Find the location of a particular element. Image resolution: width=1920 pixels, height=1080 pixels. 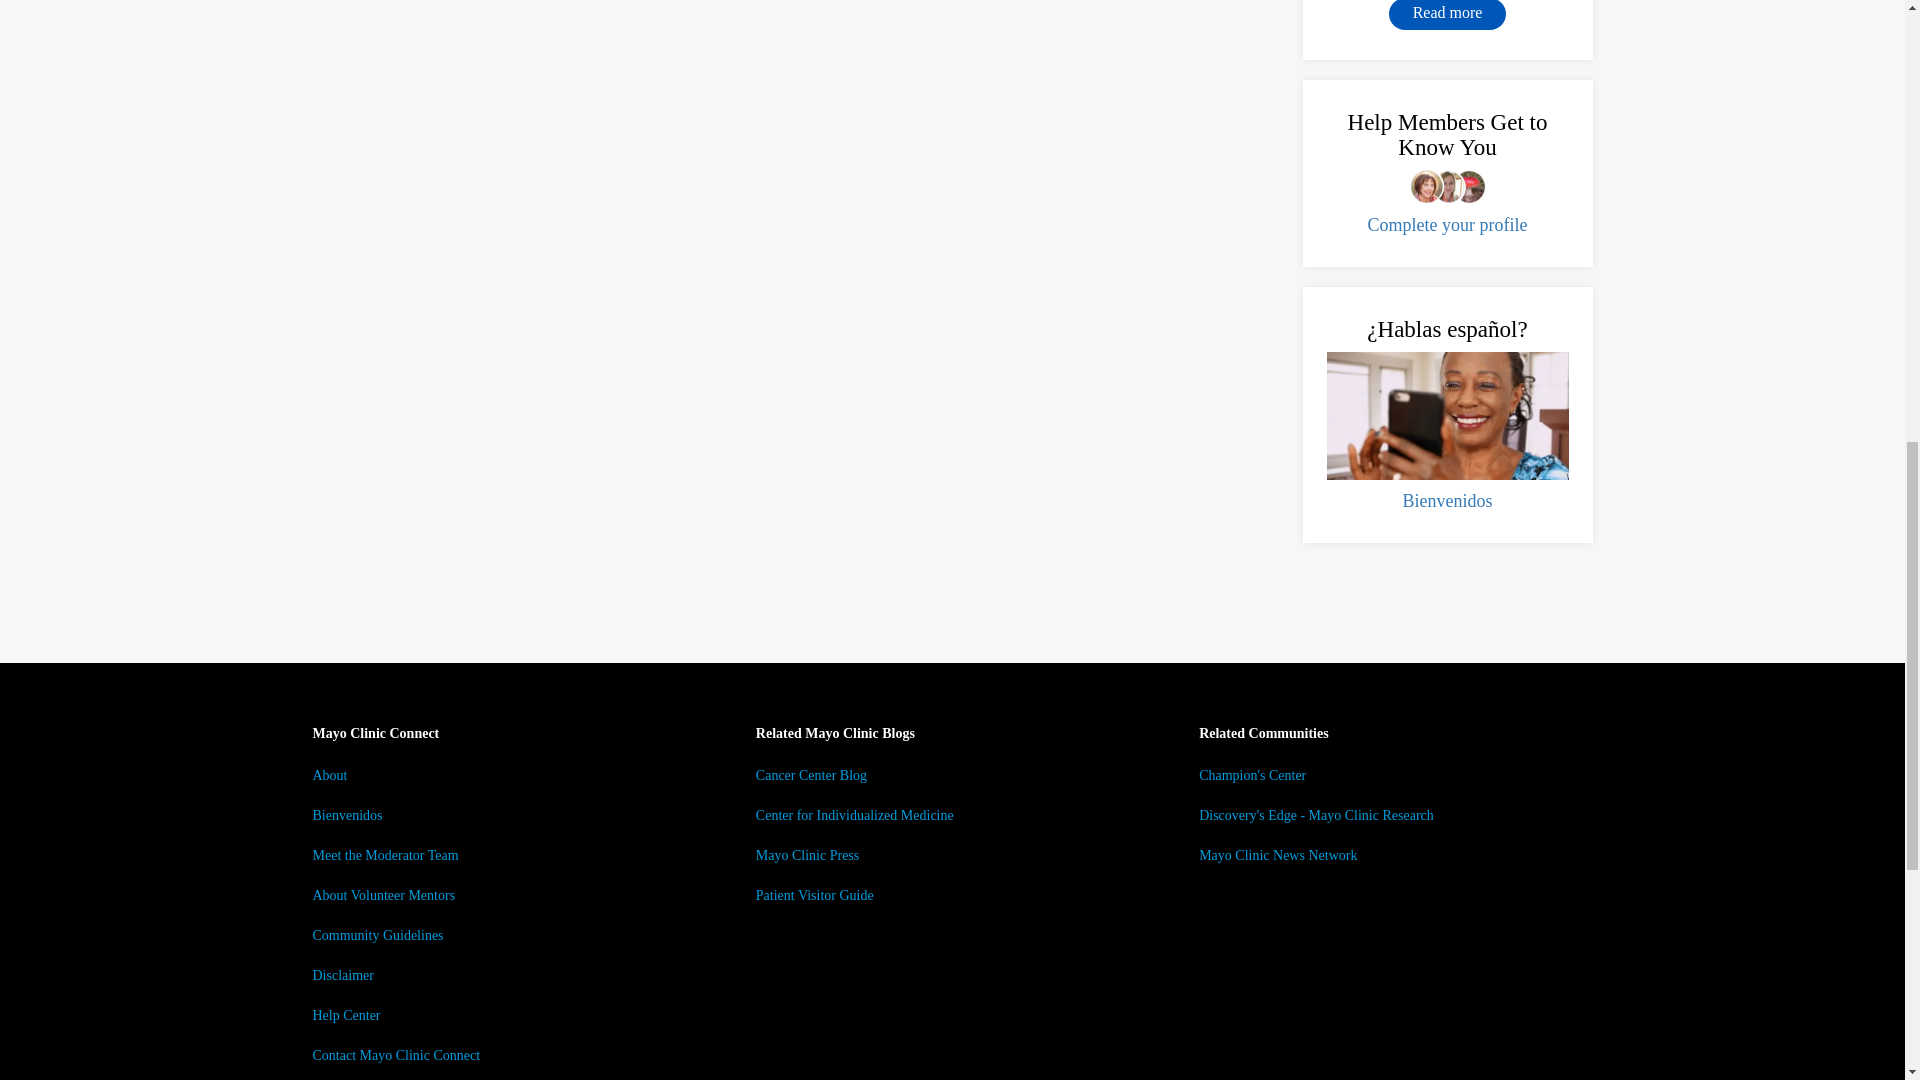

About Volunteer Mentors is located at coordinates (383, 894).